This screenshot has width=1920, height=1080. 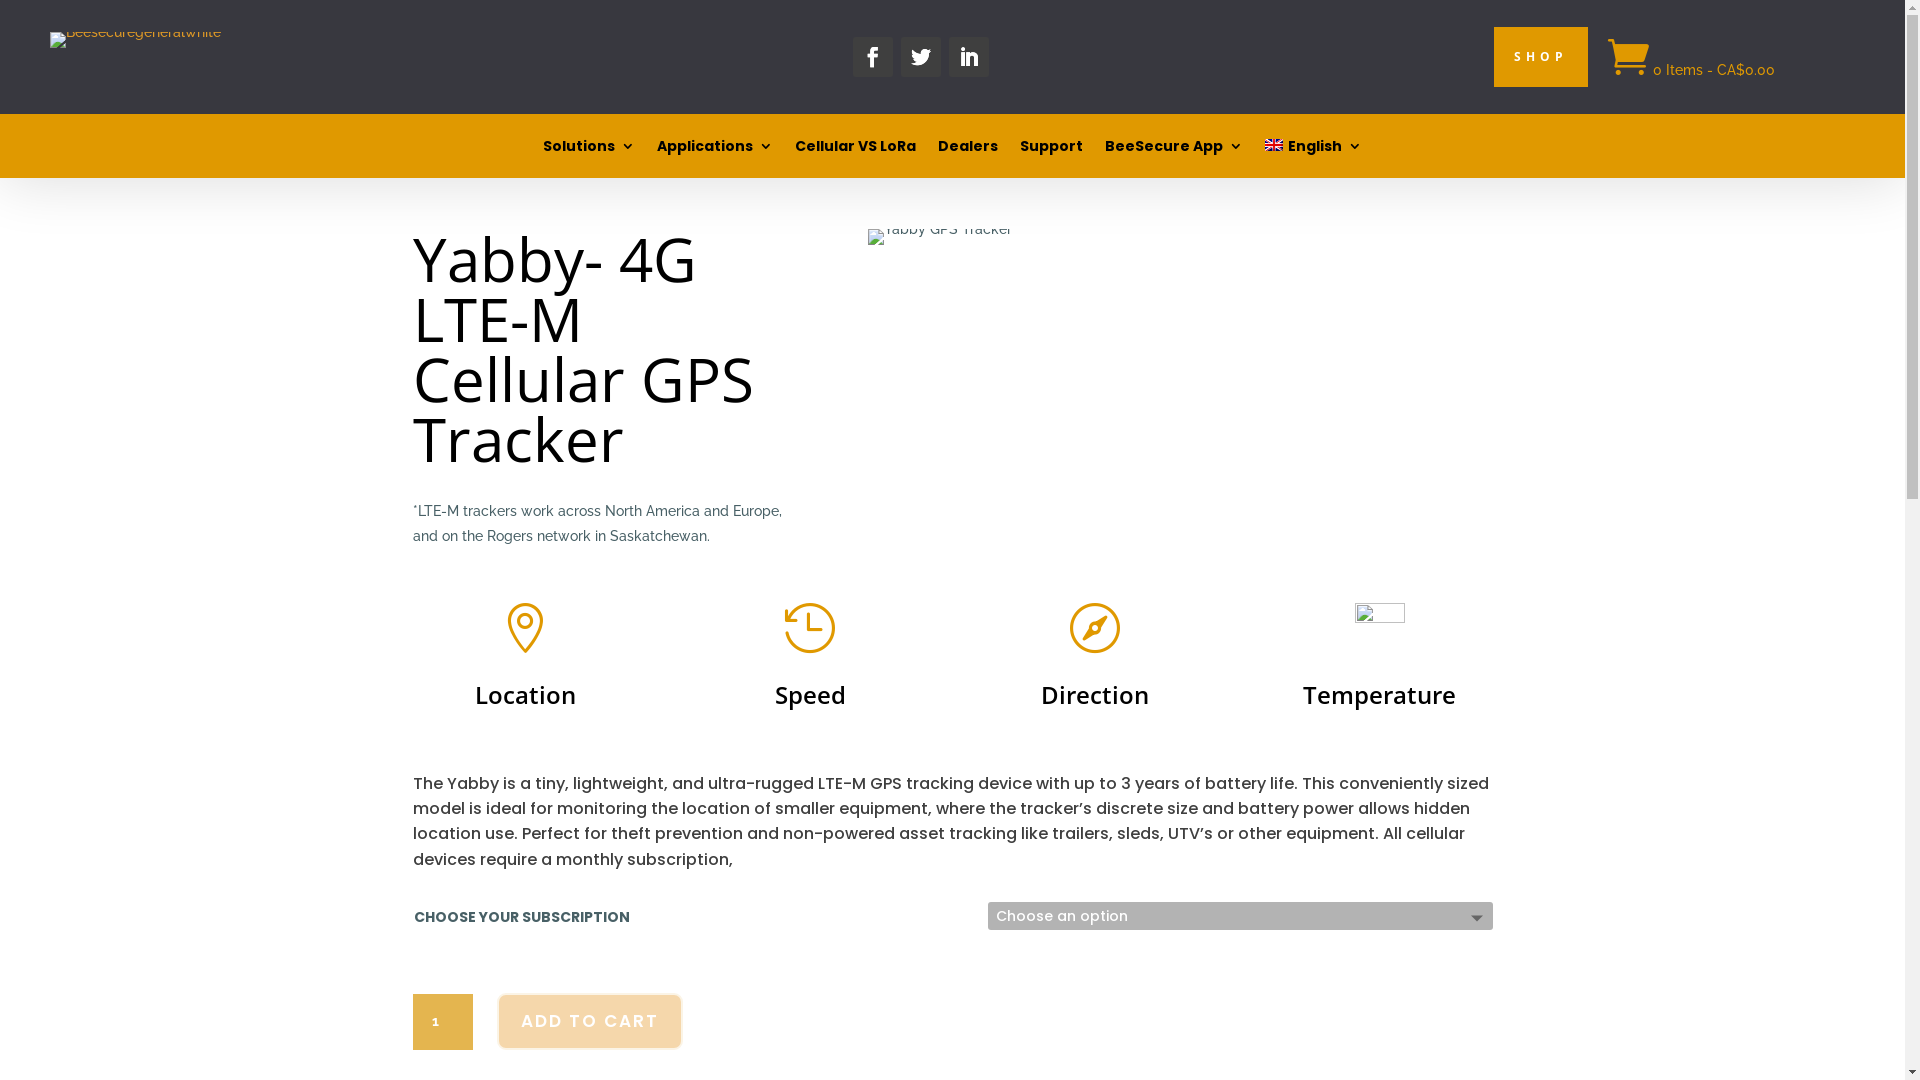 I want to click on BeeSecure App, so click(x=1174, y=150).